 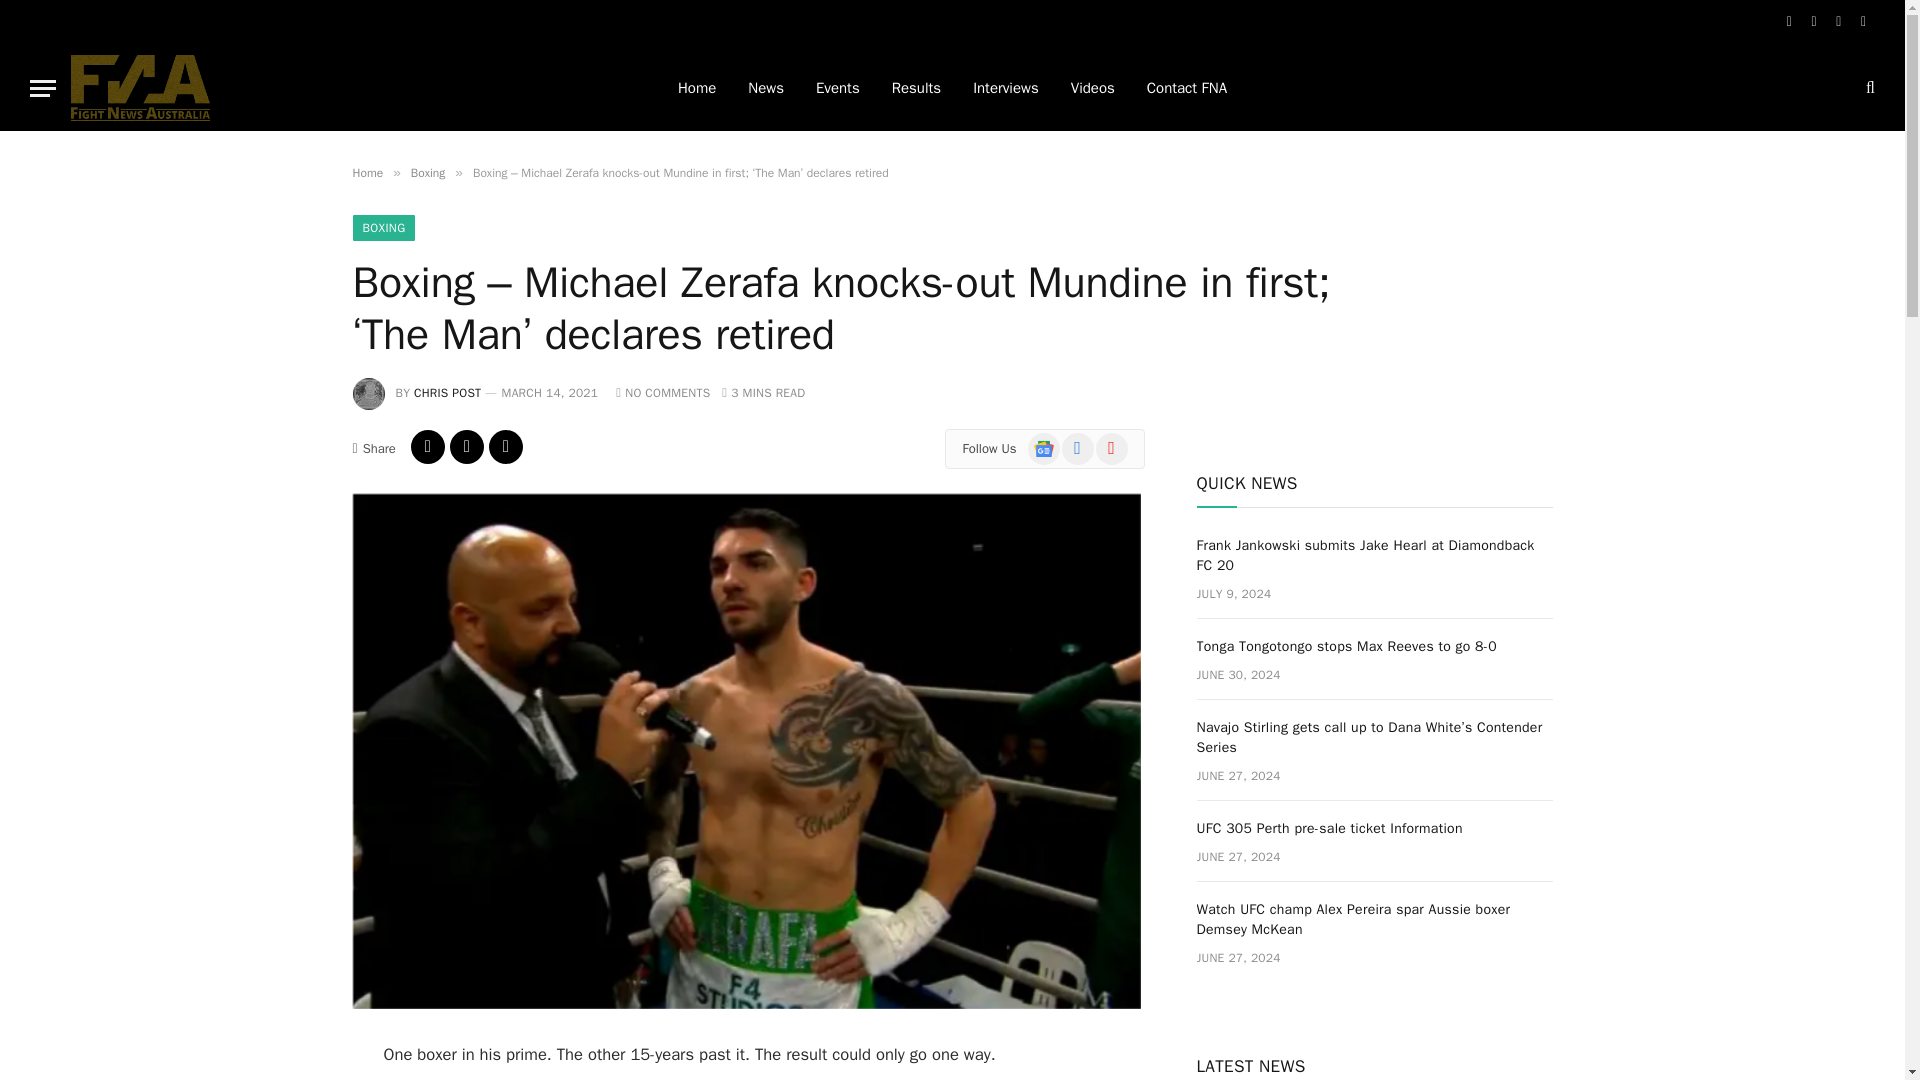 I want to click on Posts by Chris Post, so click(x=448, y=392).